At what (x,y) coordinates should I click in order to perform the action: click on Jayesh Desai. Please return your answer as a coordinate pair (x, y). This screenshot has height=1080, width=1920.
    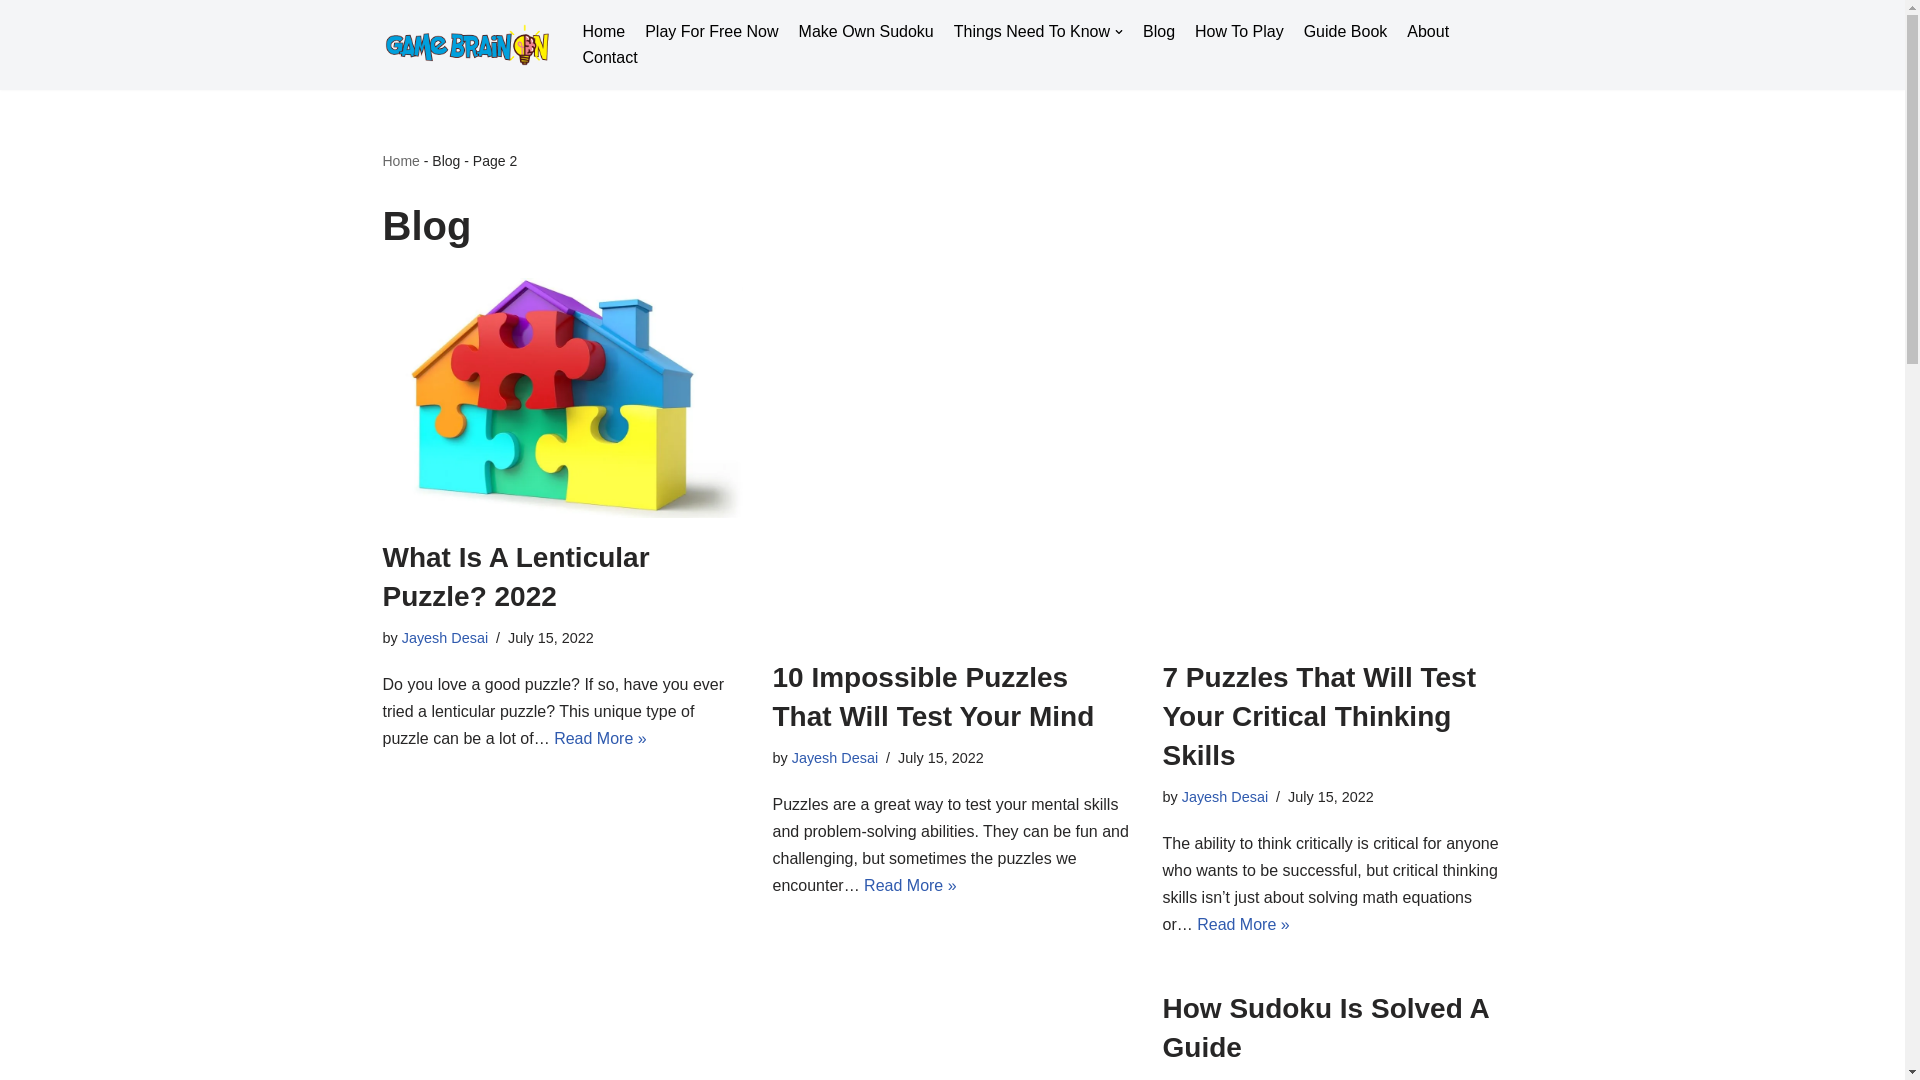
    Looking at the image, I should click on (834, 757).